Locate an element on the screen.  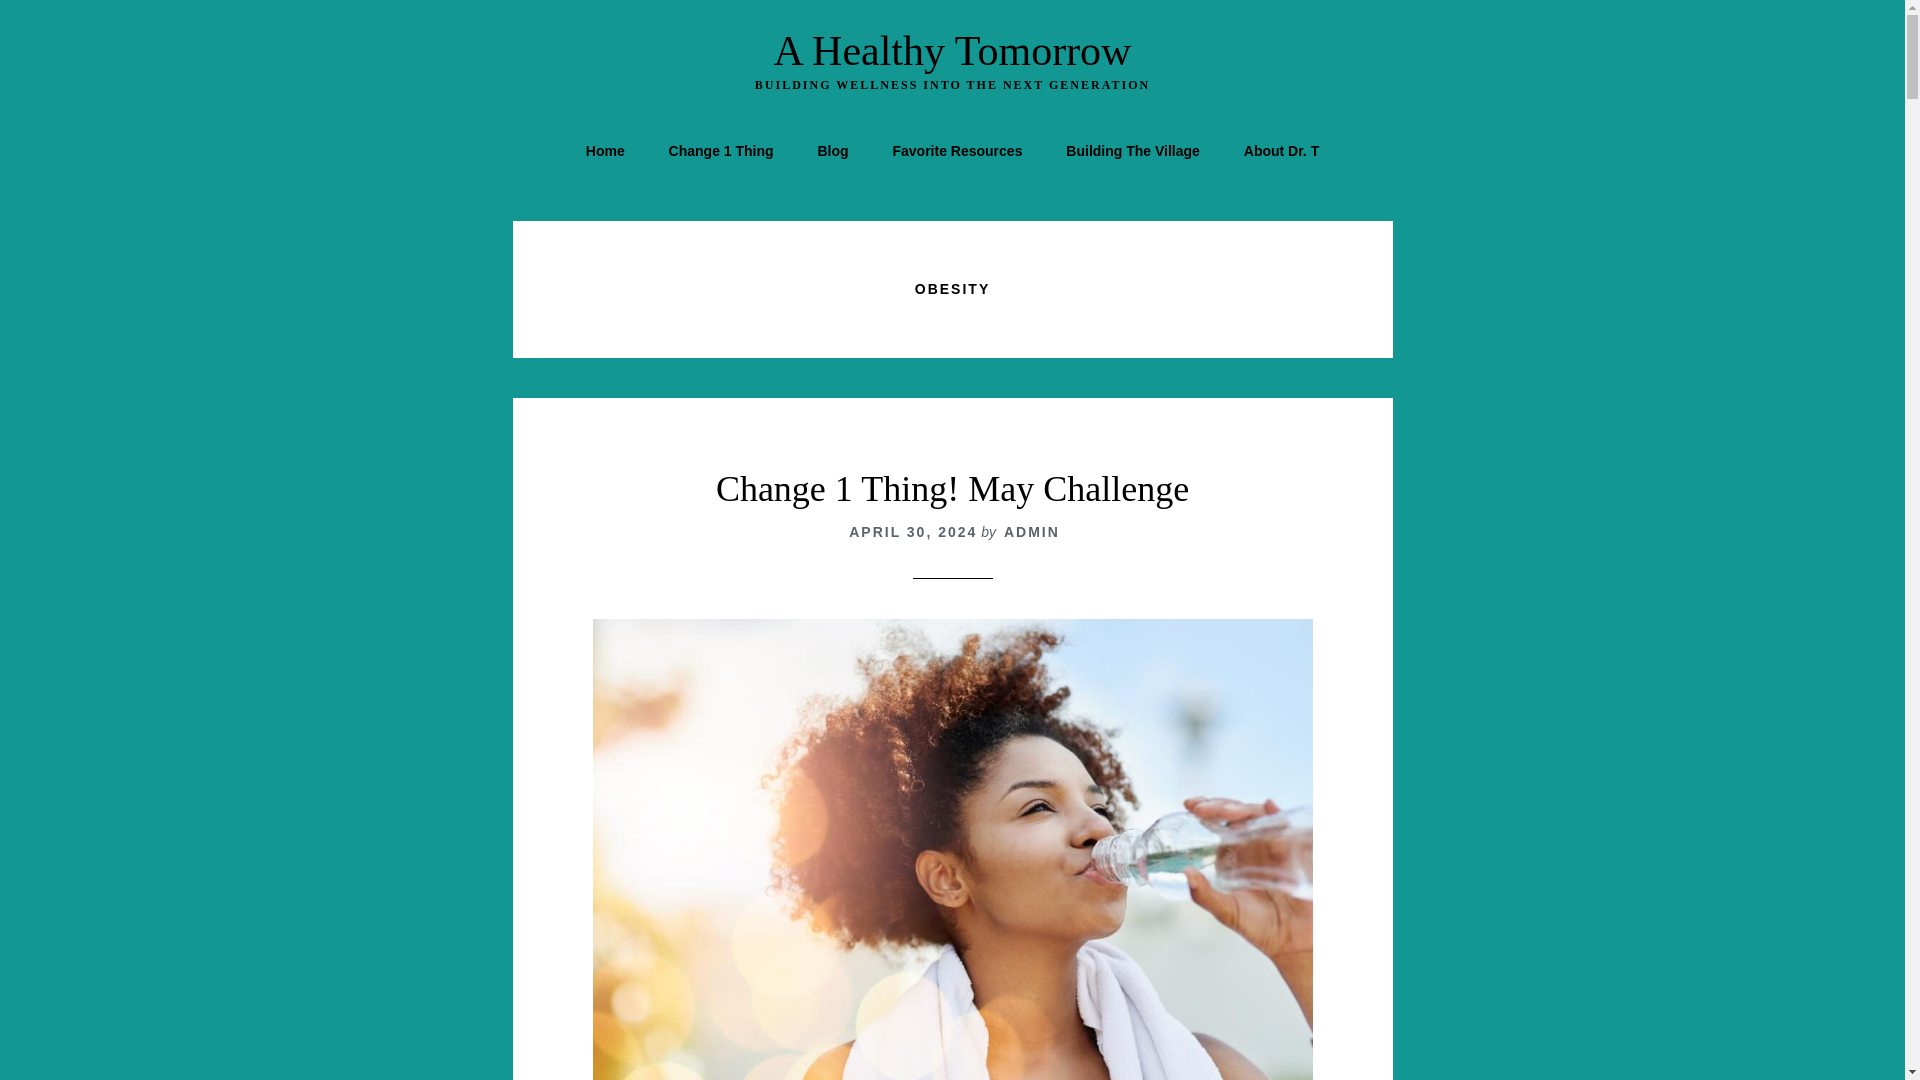
Home is located at coordinates (606, 150).